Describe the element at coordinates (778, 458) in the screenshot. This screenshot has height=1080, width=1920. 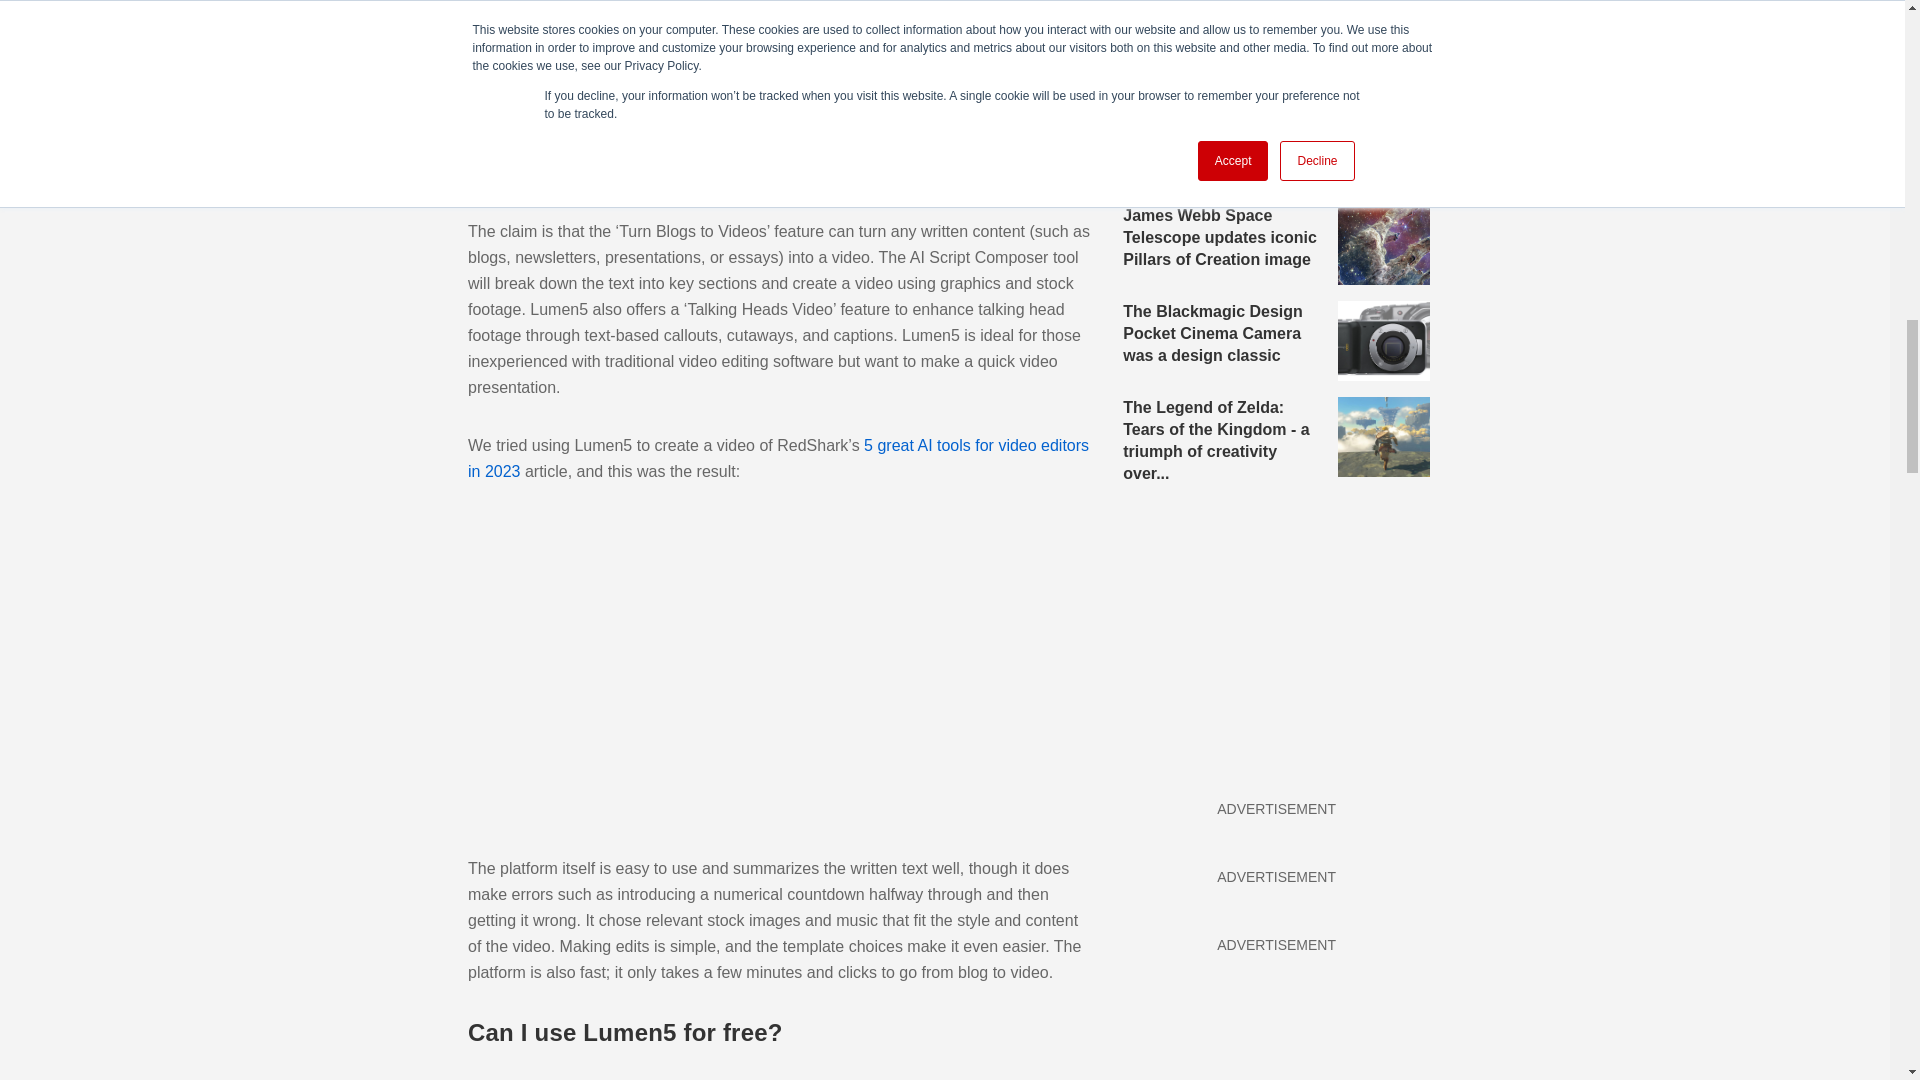
I see `5 great AI tools for video editors in 2023` at that location.